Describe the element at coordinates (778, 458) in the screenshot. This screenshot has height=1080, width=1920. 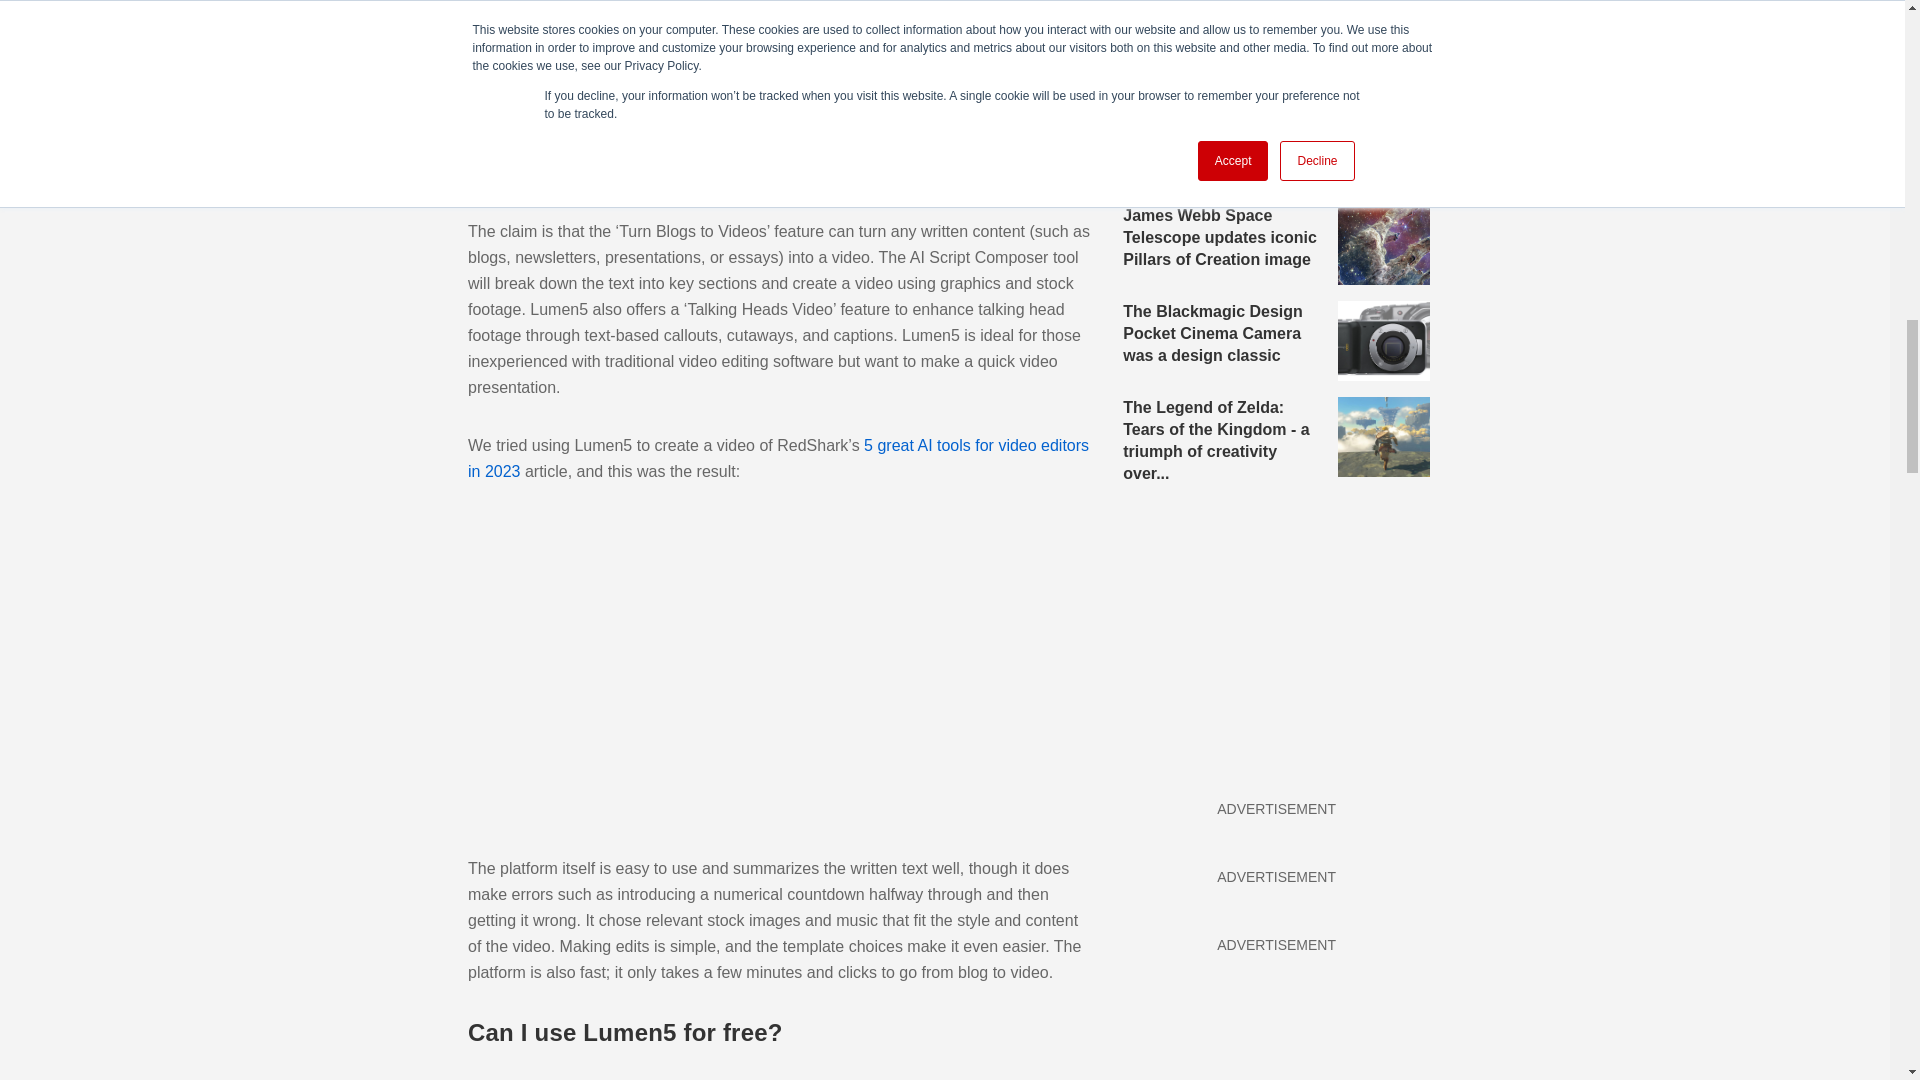
I see `5 great AI tools for video editors in 2023` at that location.